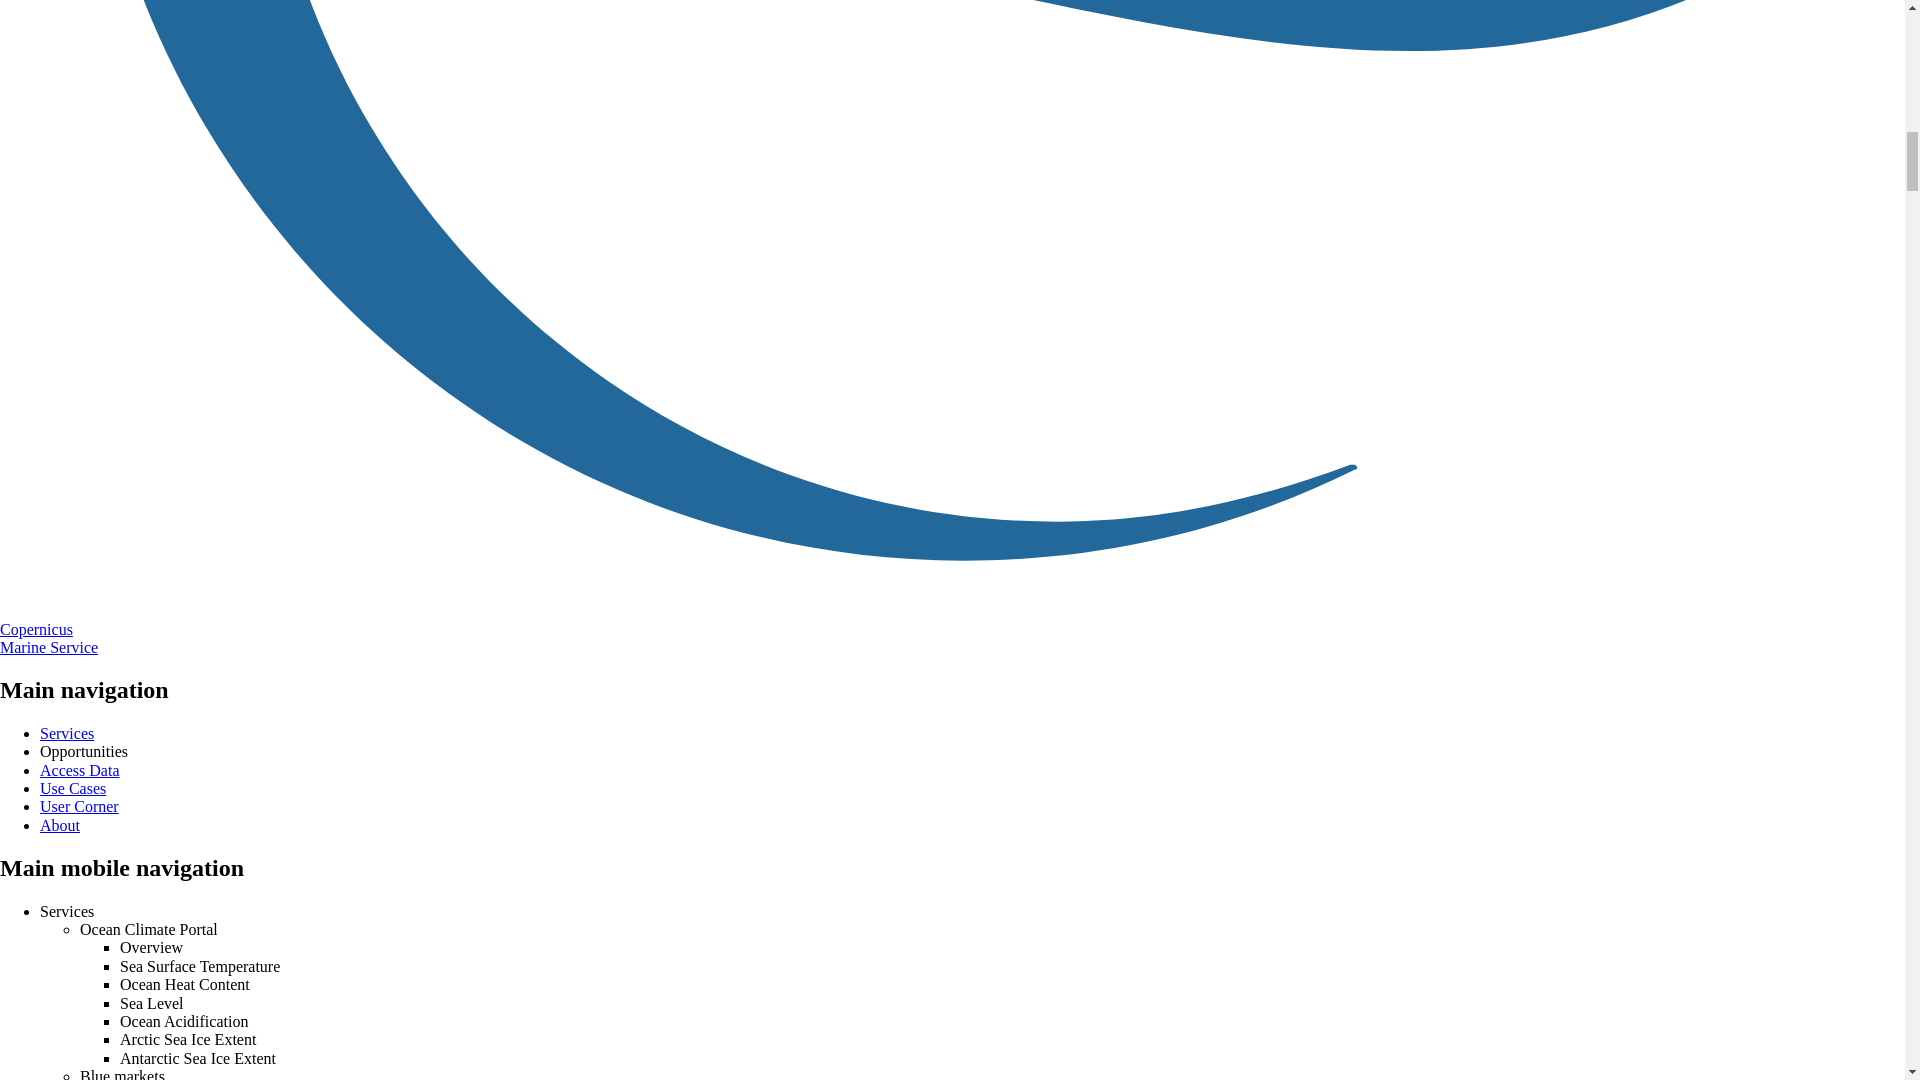  I want to click on Services, so click(67, 732).